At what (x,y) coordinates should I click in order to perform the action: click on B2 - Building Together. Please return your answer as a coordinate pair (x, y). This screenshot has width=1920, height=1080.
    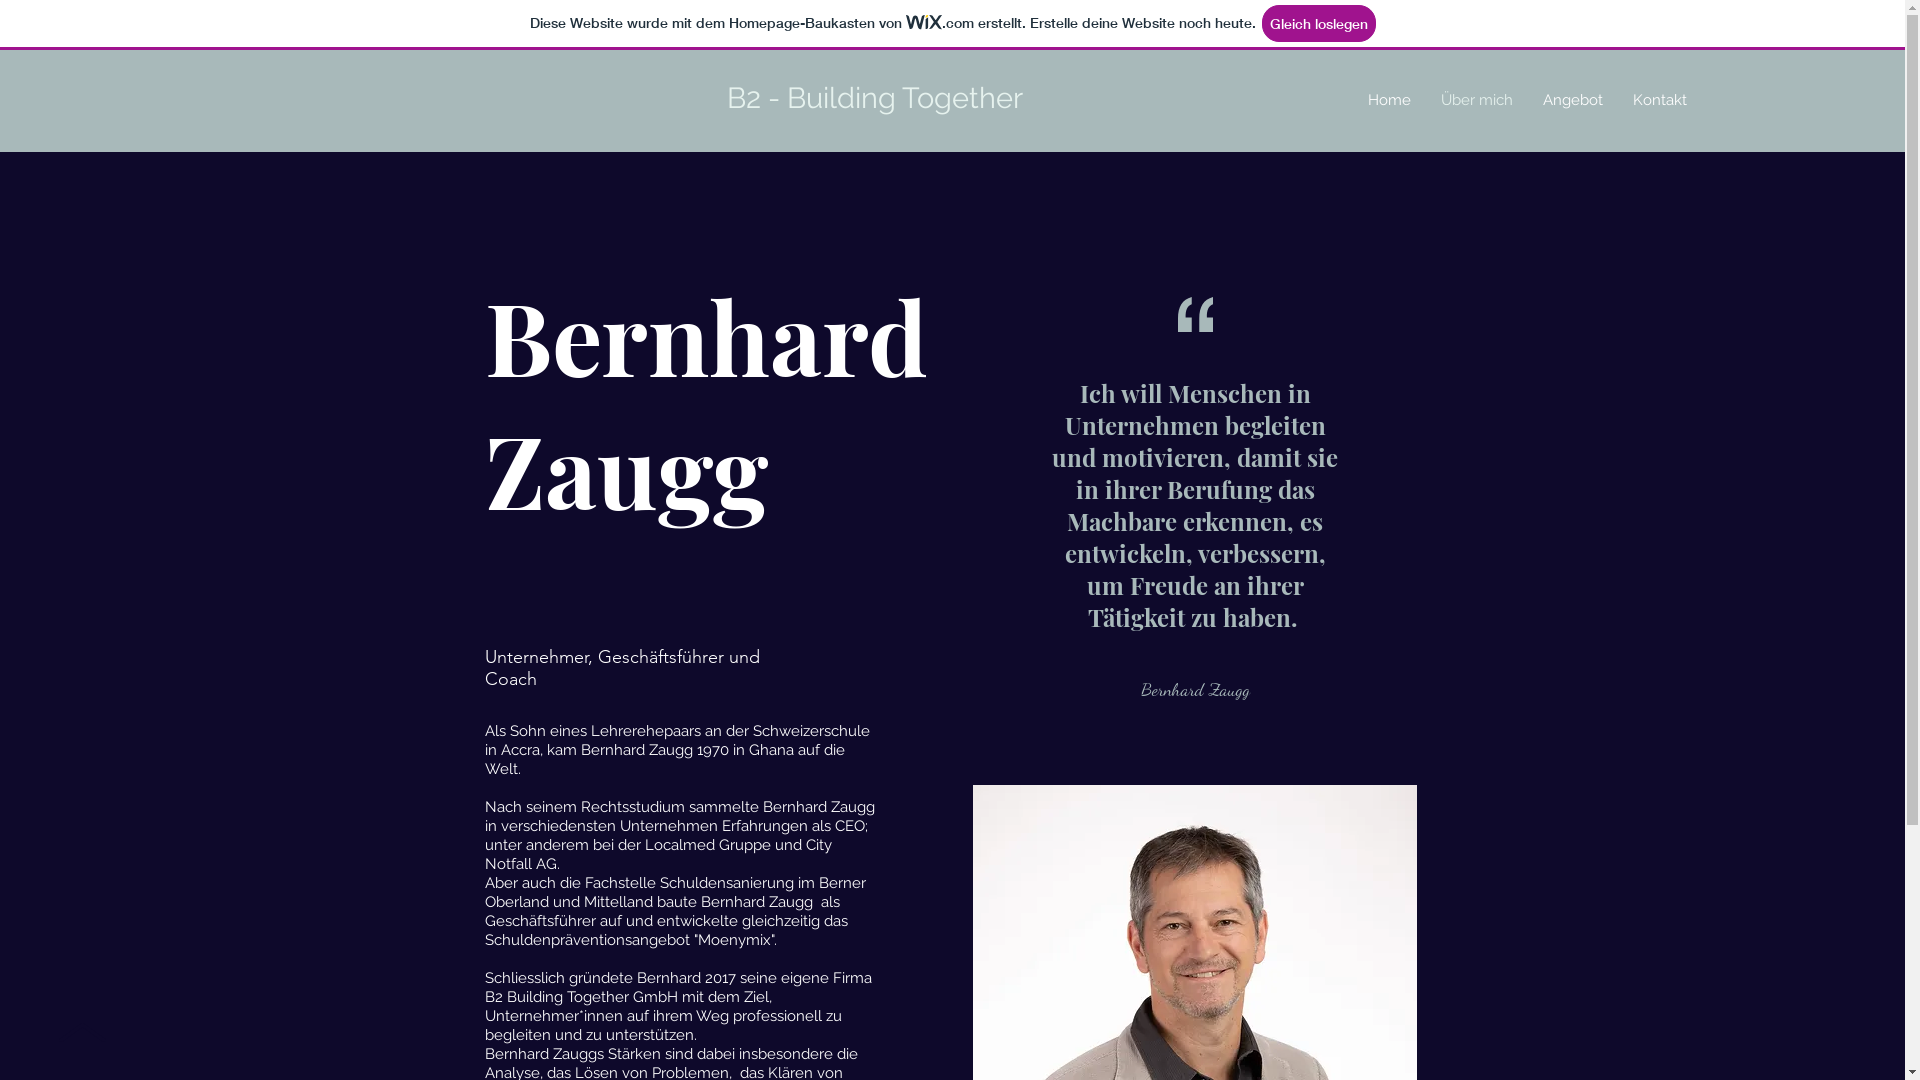
    Looking at the image, I should click on (875, 98).